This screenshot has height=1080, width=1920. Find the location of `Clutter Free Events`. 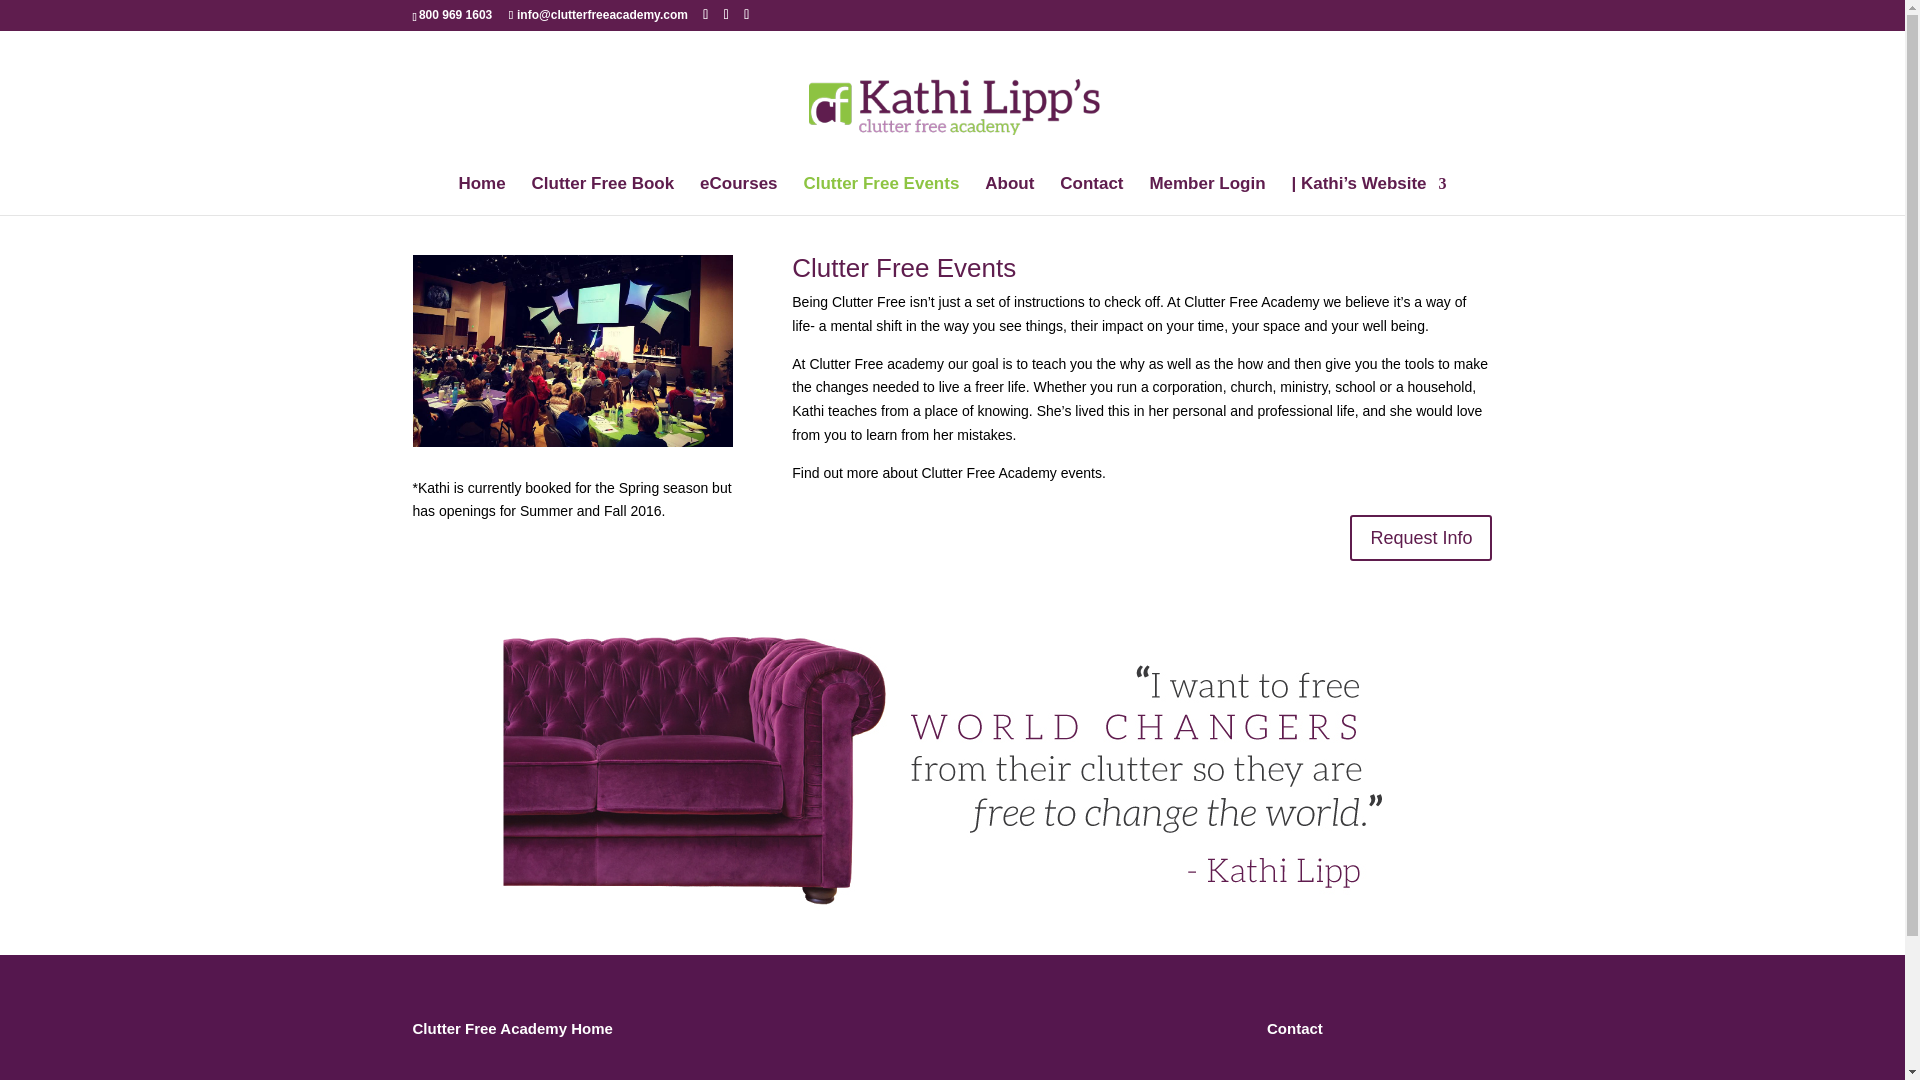

Clutter Free Events is located at coordinates (880, 196).